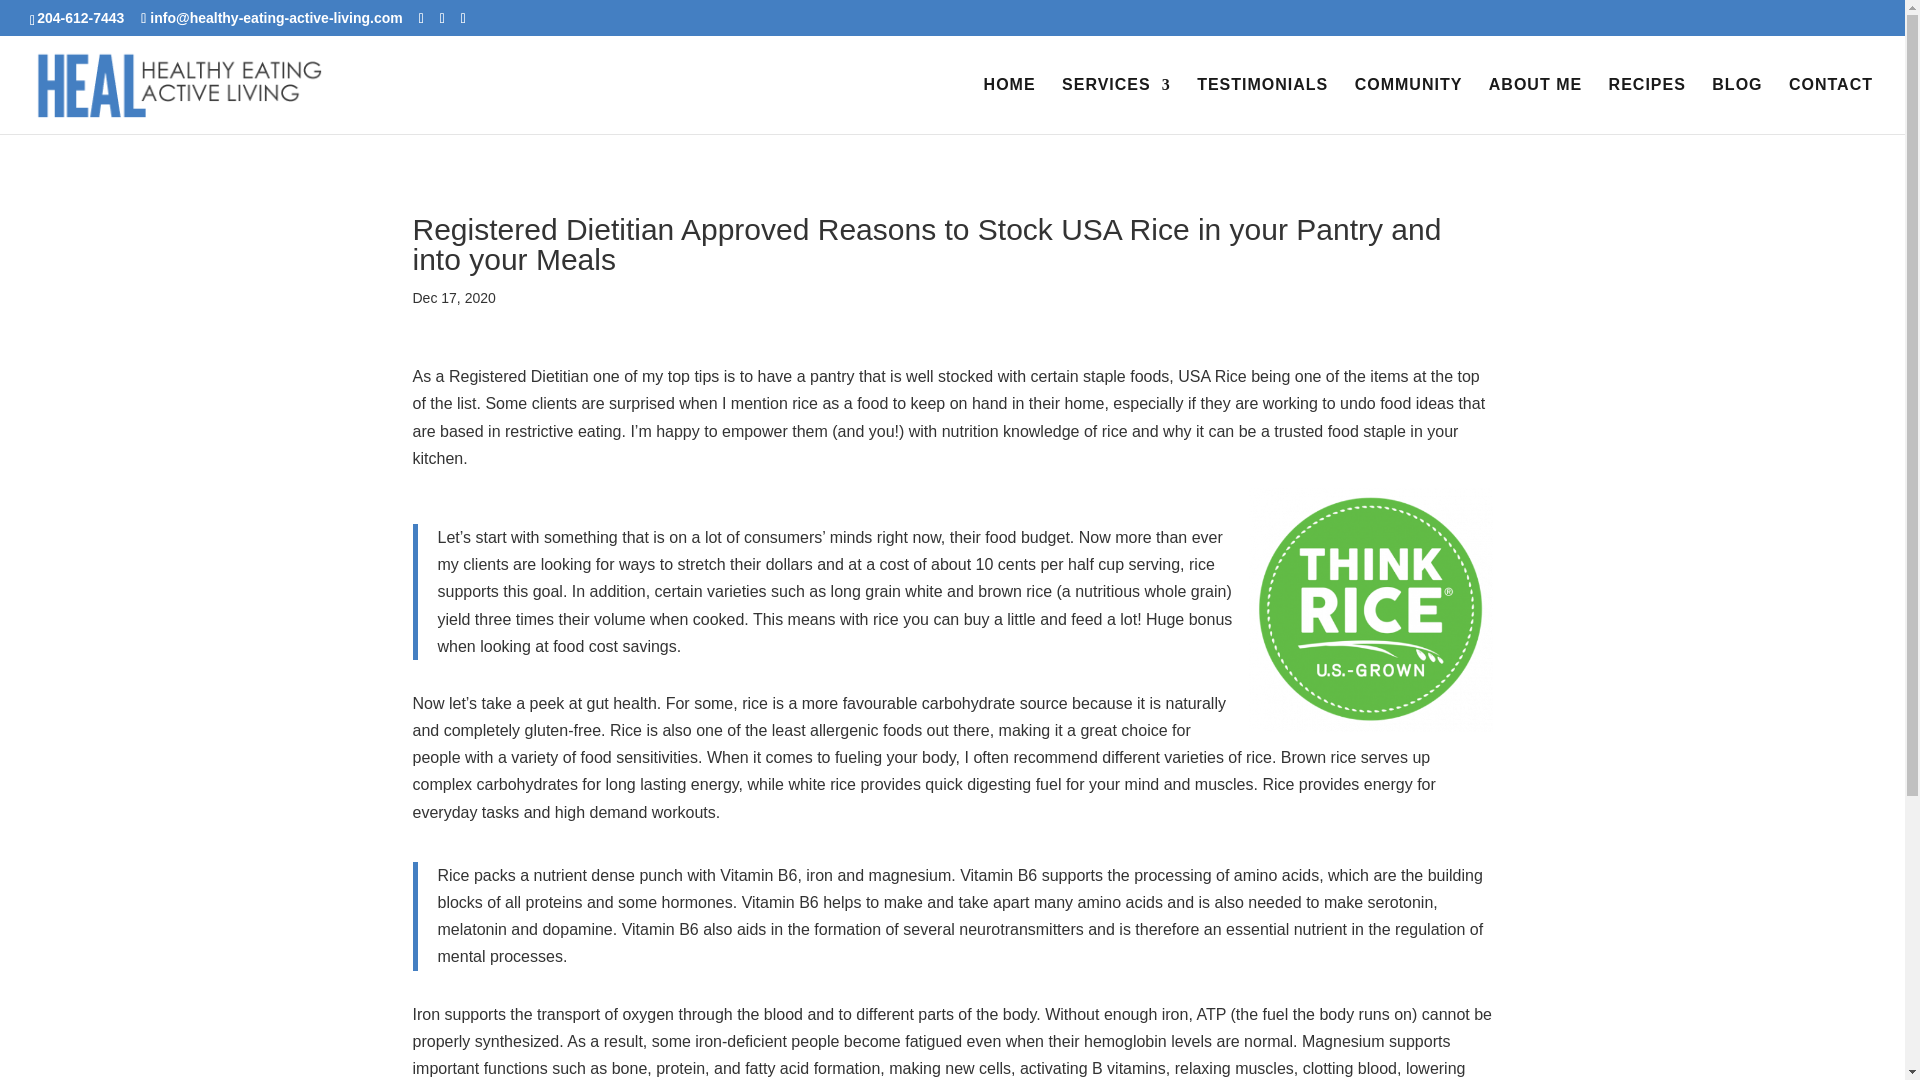 Image resolution: width=1920 pixels, height=1080 pixels. What do you see at coordinates (1409, 105) in the screenshot?
I see `COMMUNITY` at bounding box center [1409, 105].